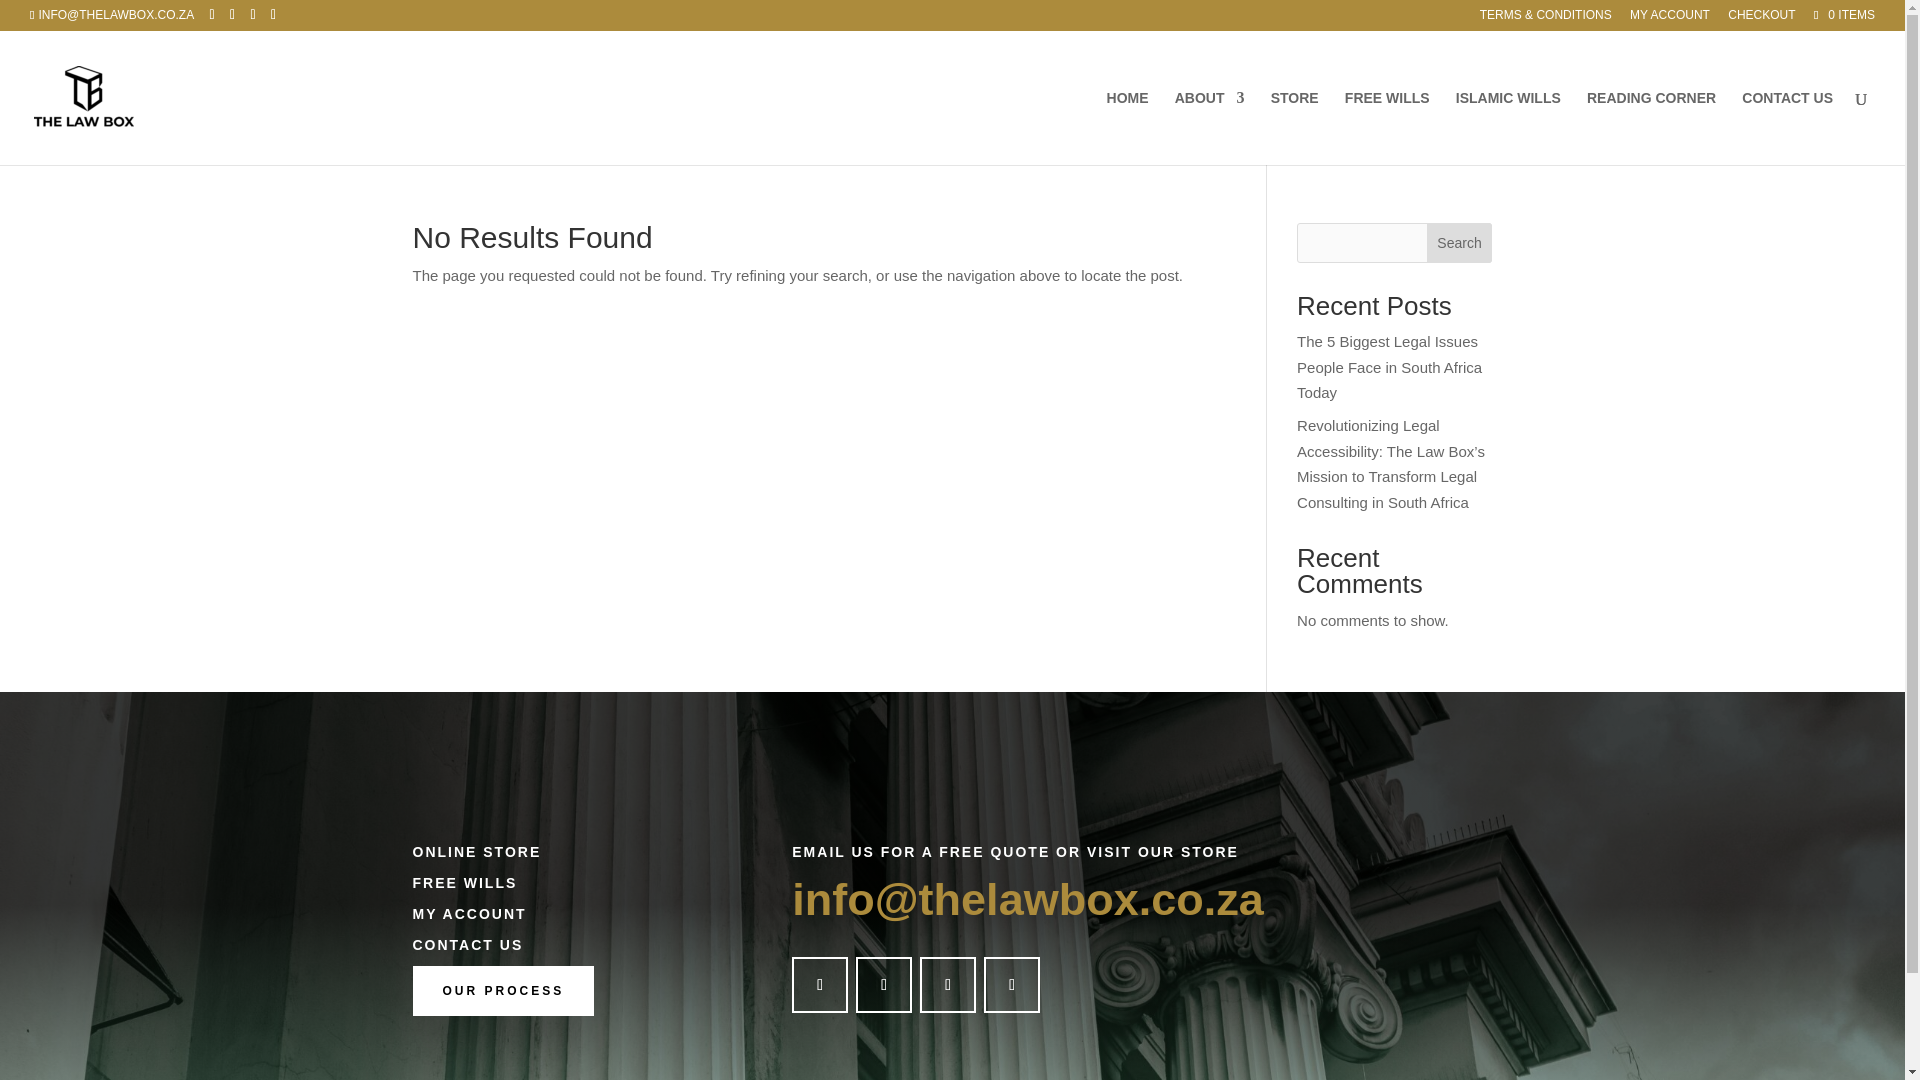 Image resolution: width=1920 pixels, height=1080 pixels. What do you see at coordinates (1787, 128) in the screenshot?
I see `CONTACT US` at bounding box center [1787, 128].